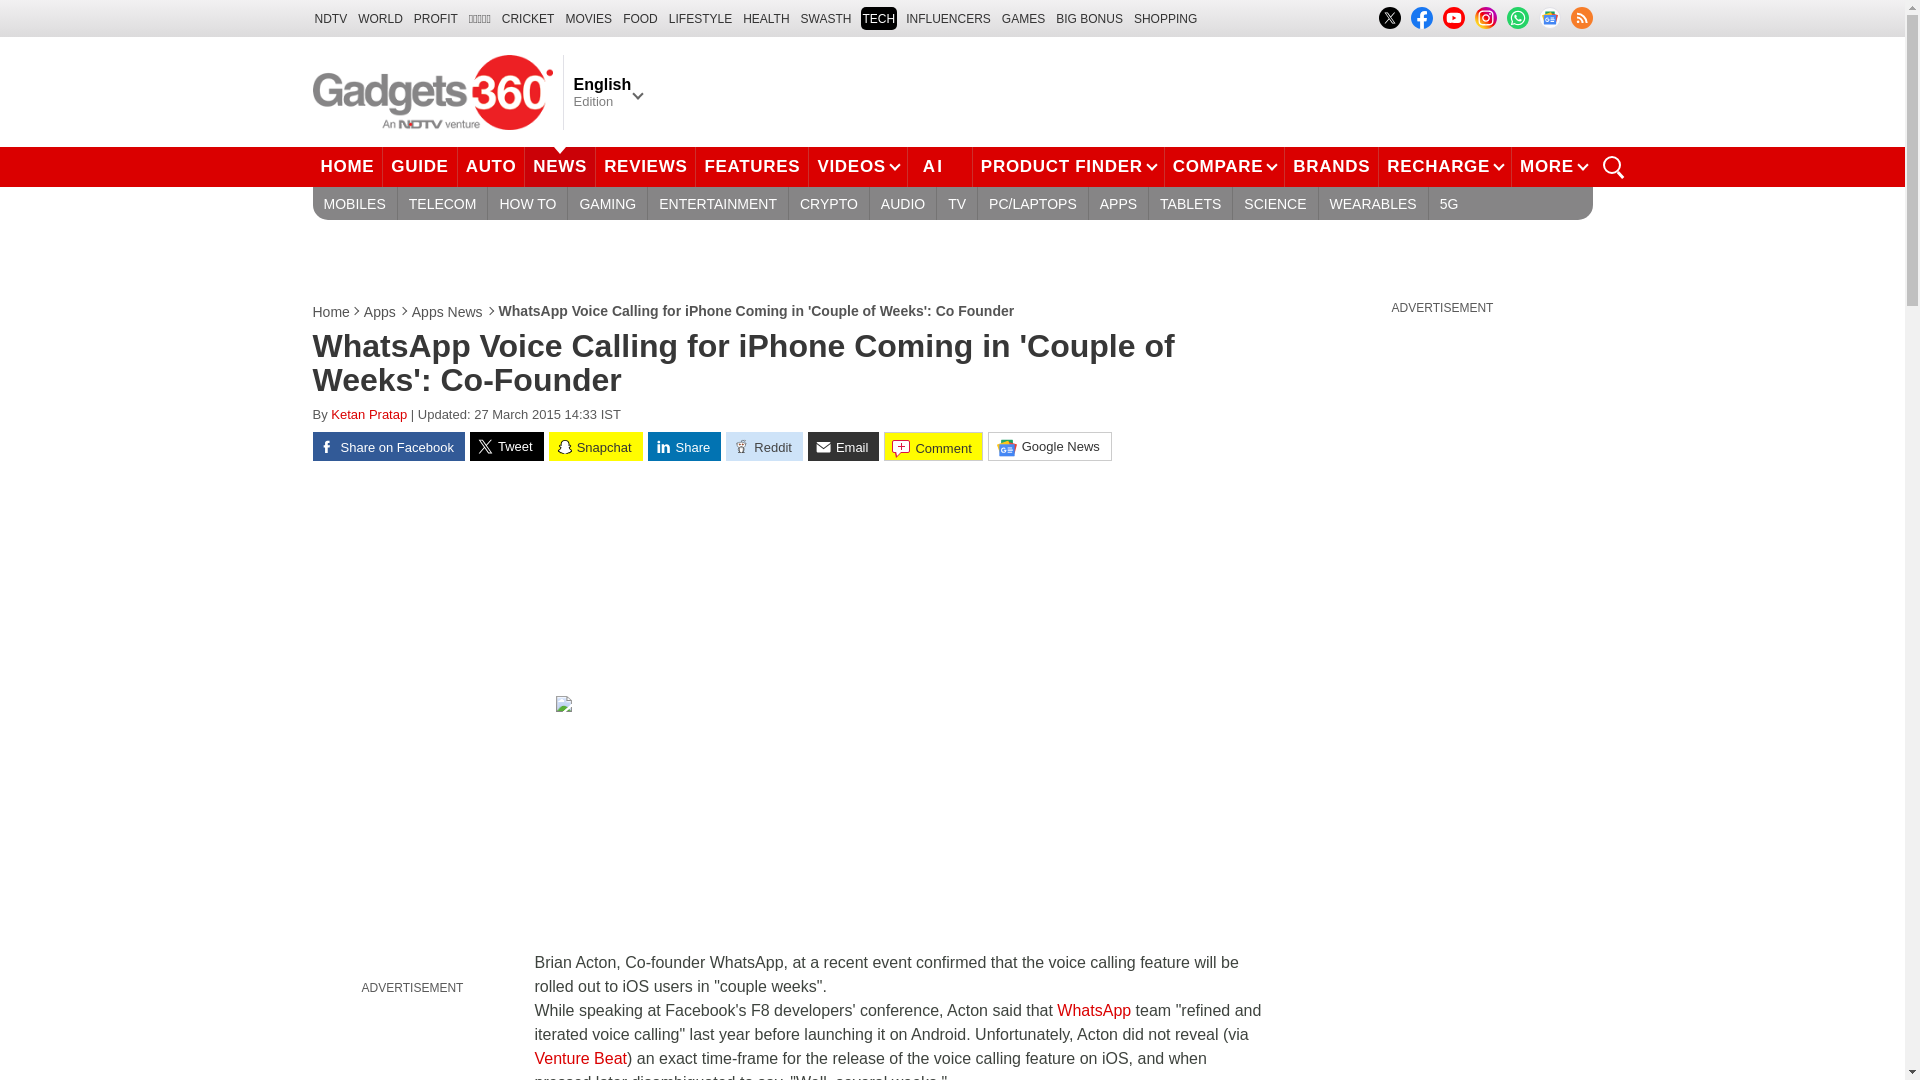 The height and width of the screenshot is (1080, 1920). I want to click on FOOD, so click(640, 18).